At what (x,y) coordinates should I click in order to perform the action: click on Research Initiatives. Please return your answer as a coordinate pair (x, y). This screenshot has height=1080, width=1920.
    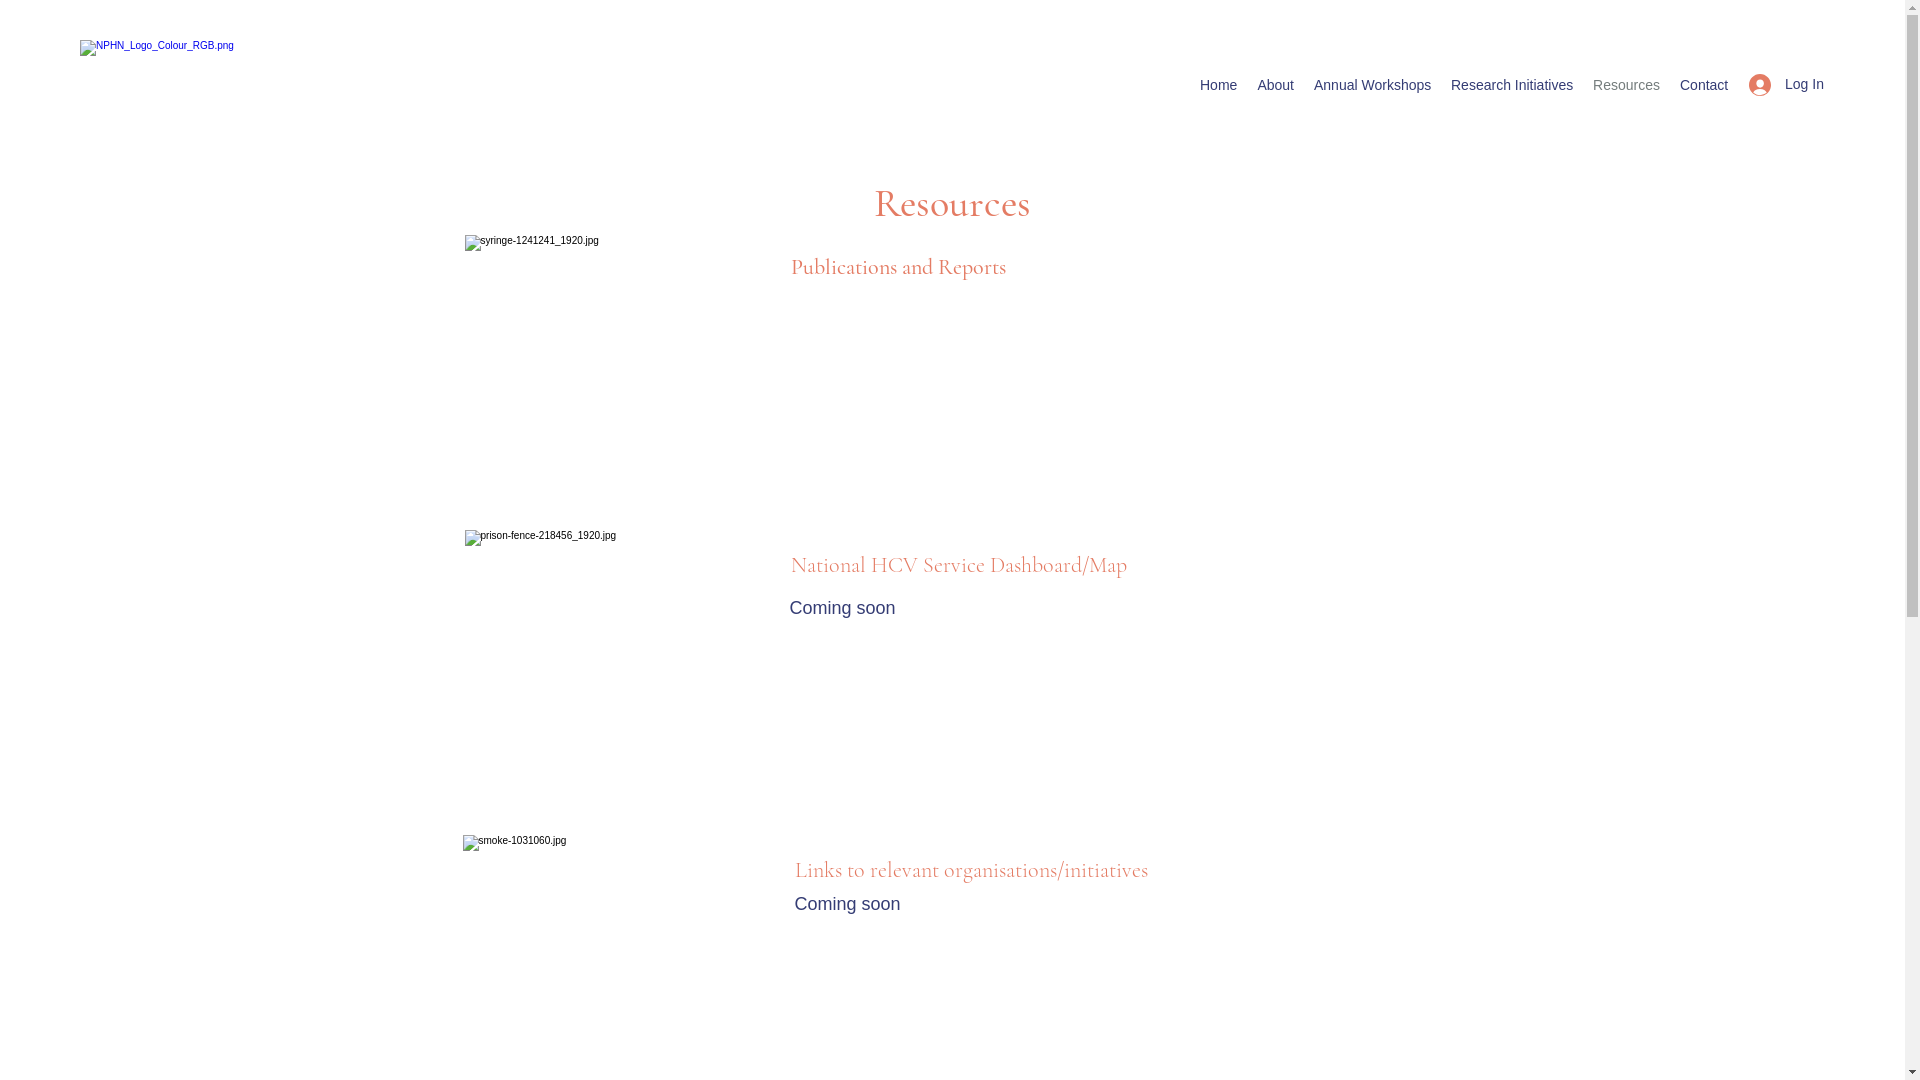
    Looking at the image, I should click on (1512, 85).